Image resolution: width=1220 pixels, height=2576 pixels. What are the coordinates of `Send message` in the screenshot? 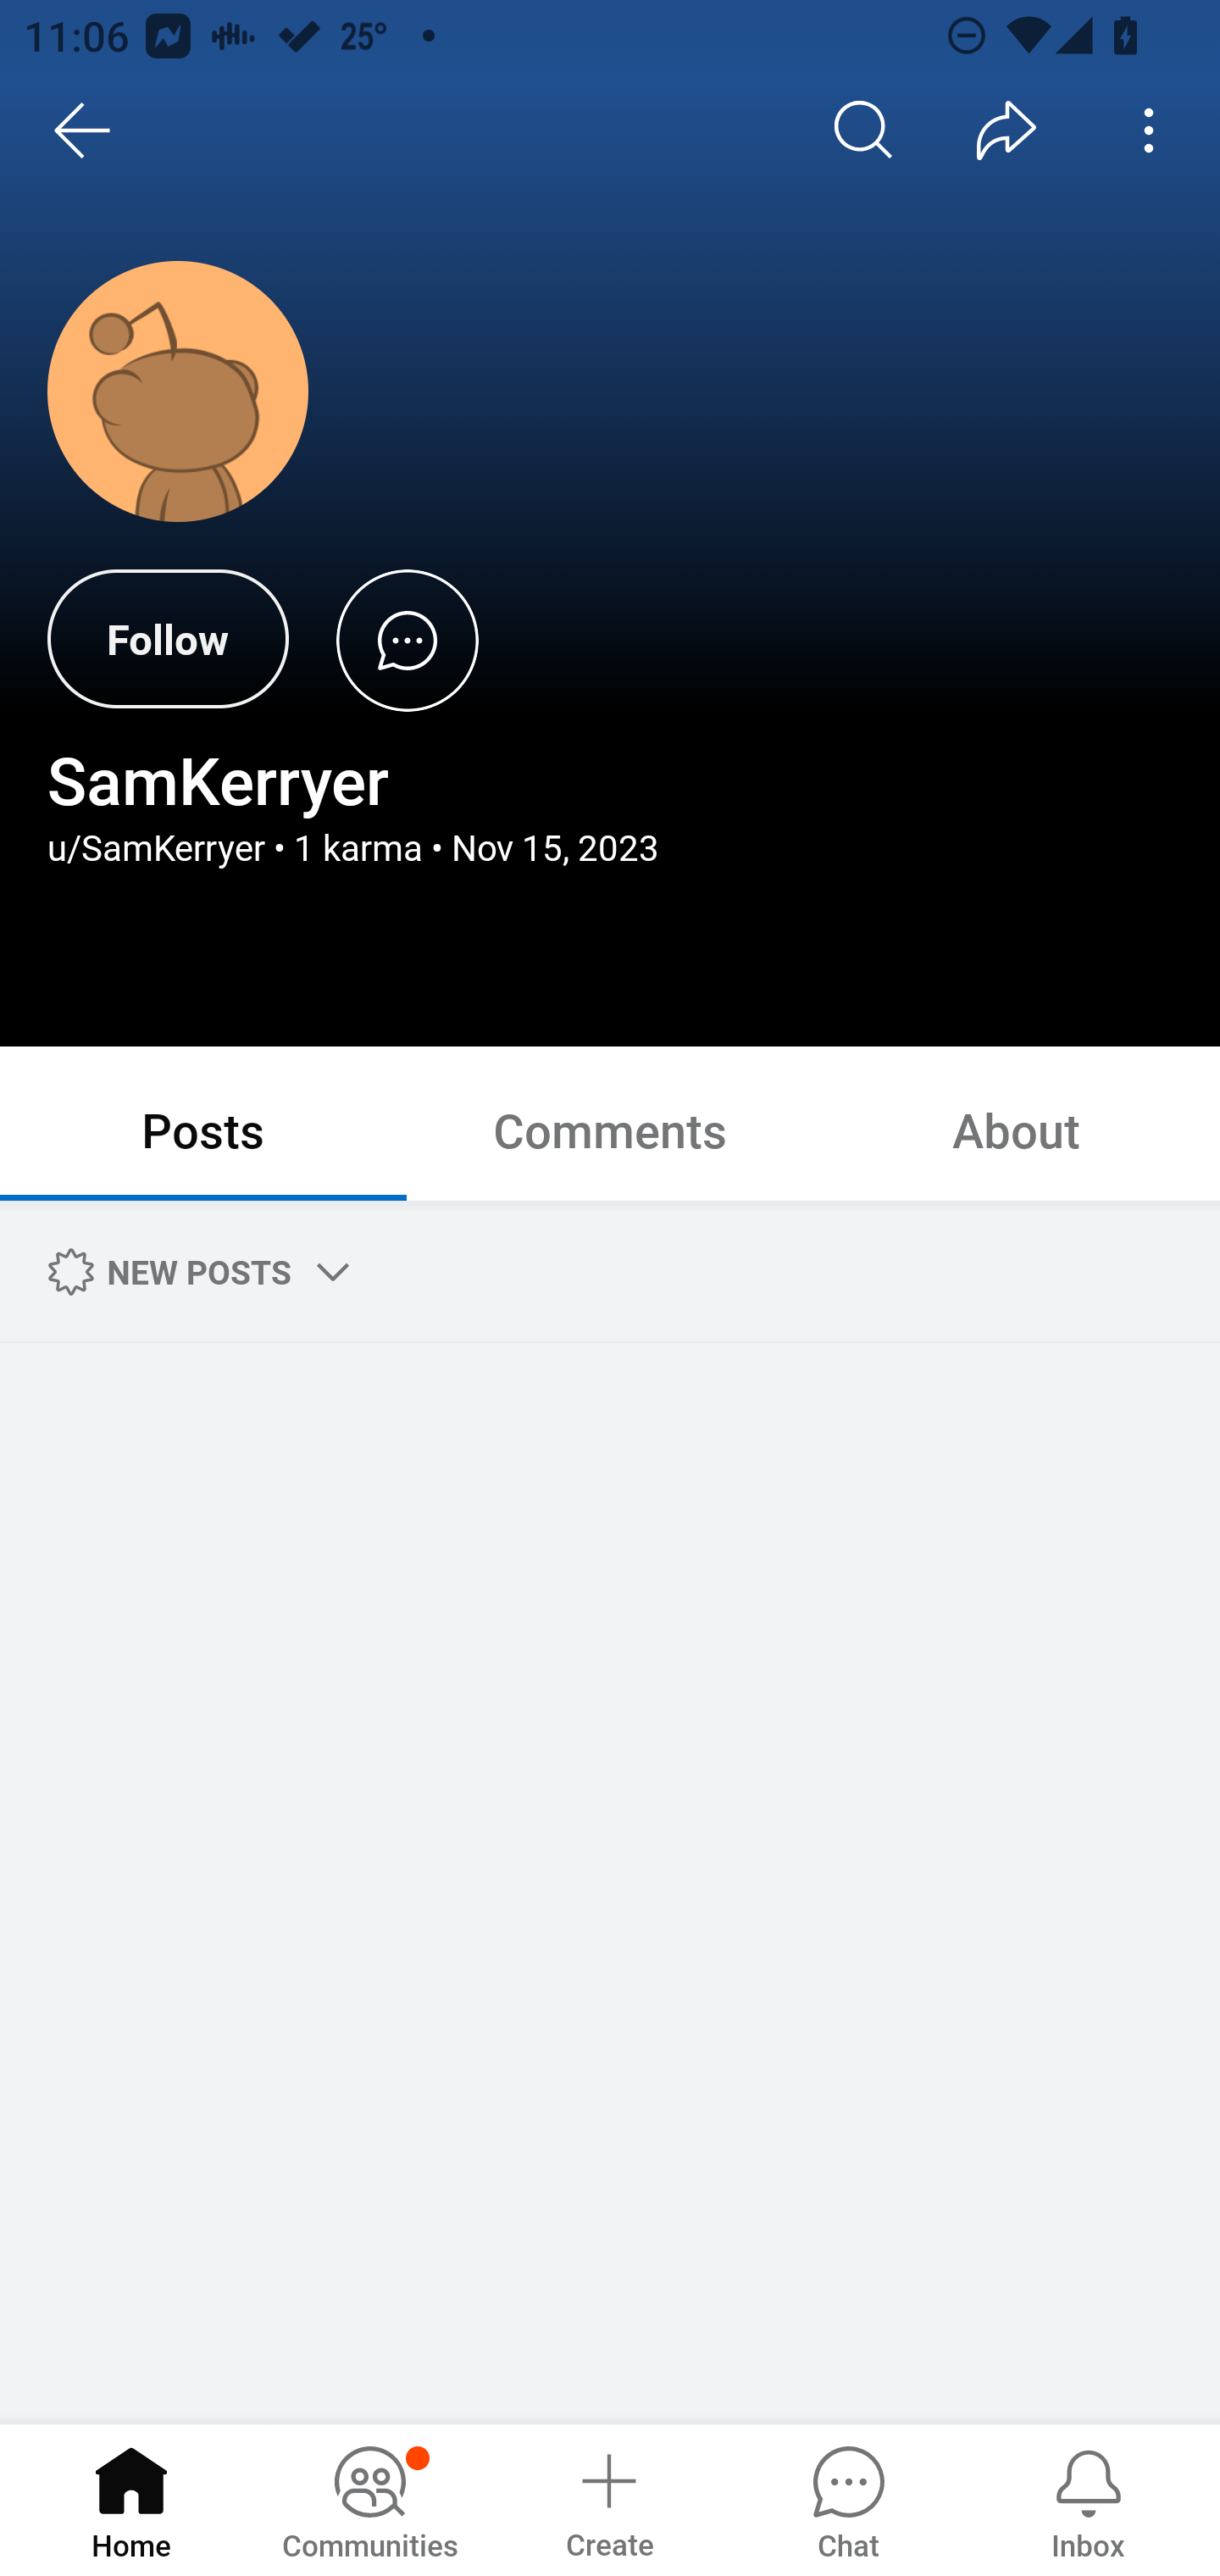 It's located at (407, 640).